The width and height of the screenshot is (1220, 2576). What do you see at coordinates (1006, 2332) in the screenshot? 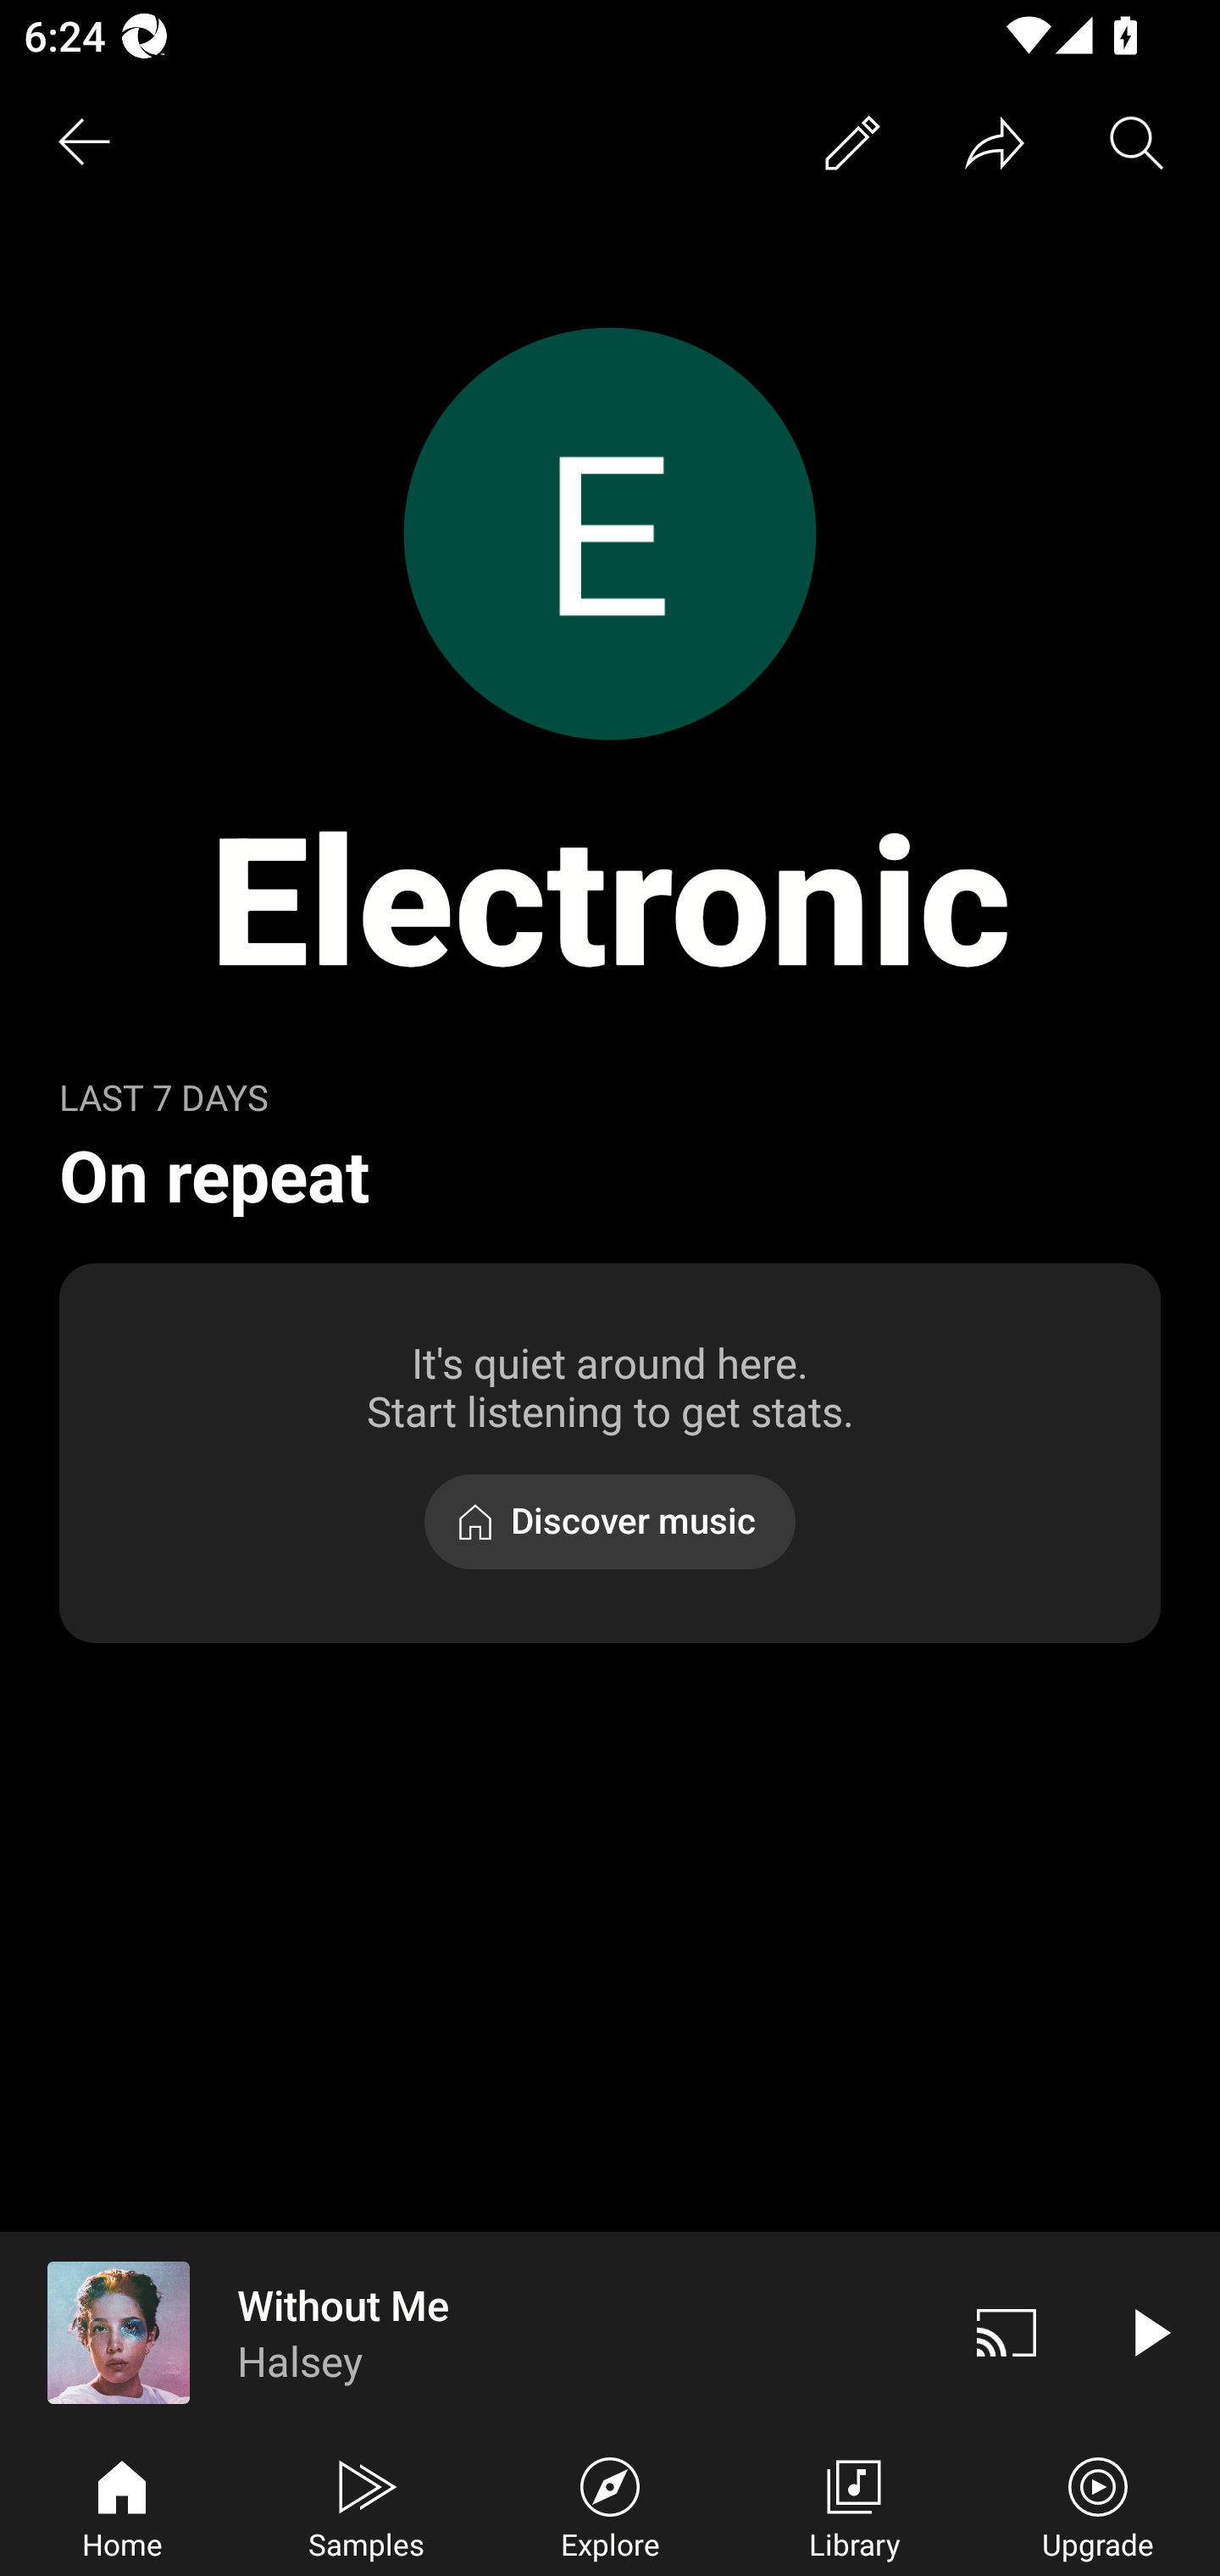
I see `Cast. Disconnected` at bounding box center [1006, 2332].